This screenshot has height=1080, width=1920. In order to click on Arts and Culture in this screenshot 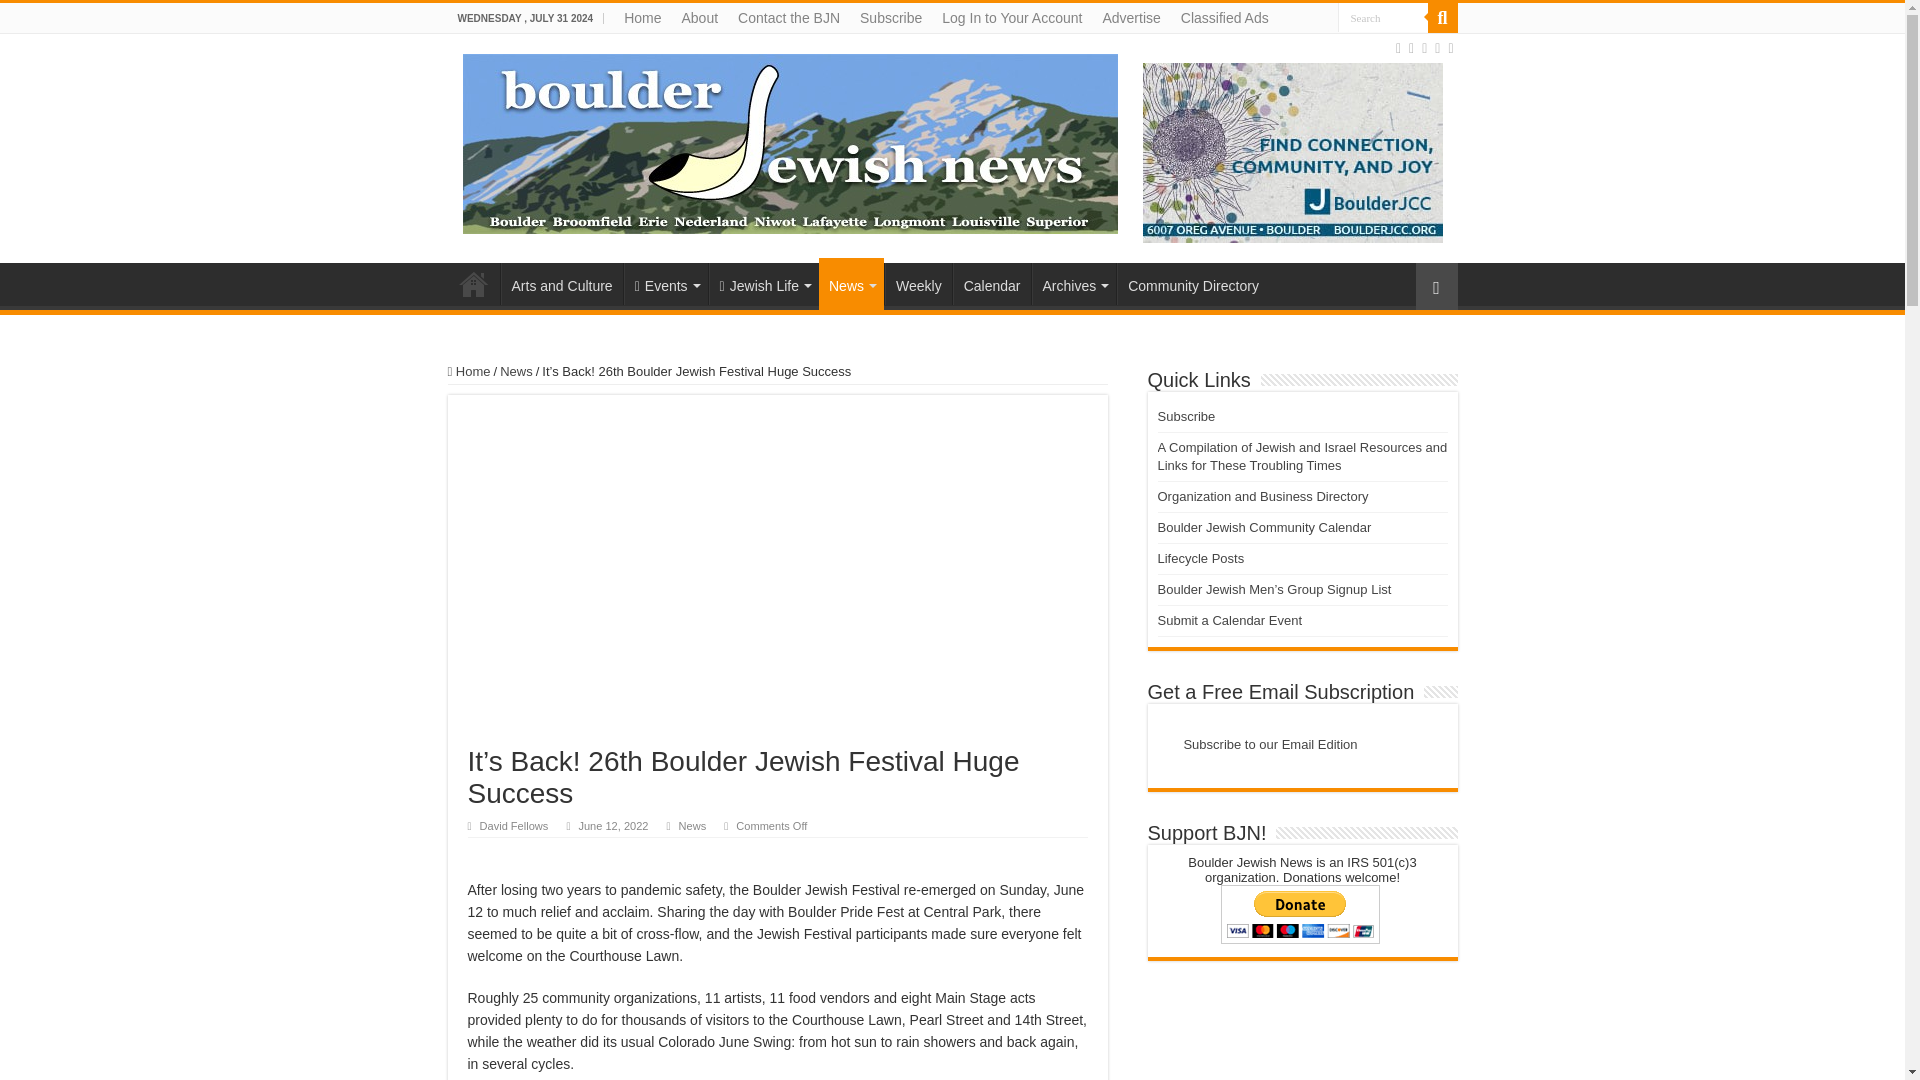, I will do `click(560, 284)`.